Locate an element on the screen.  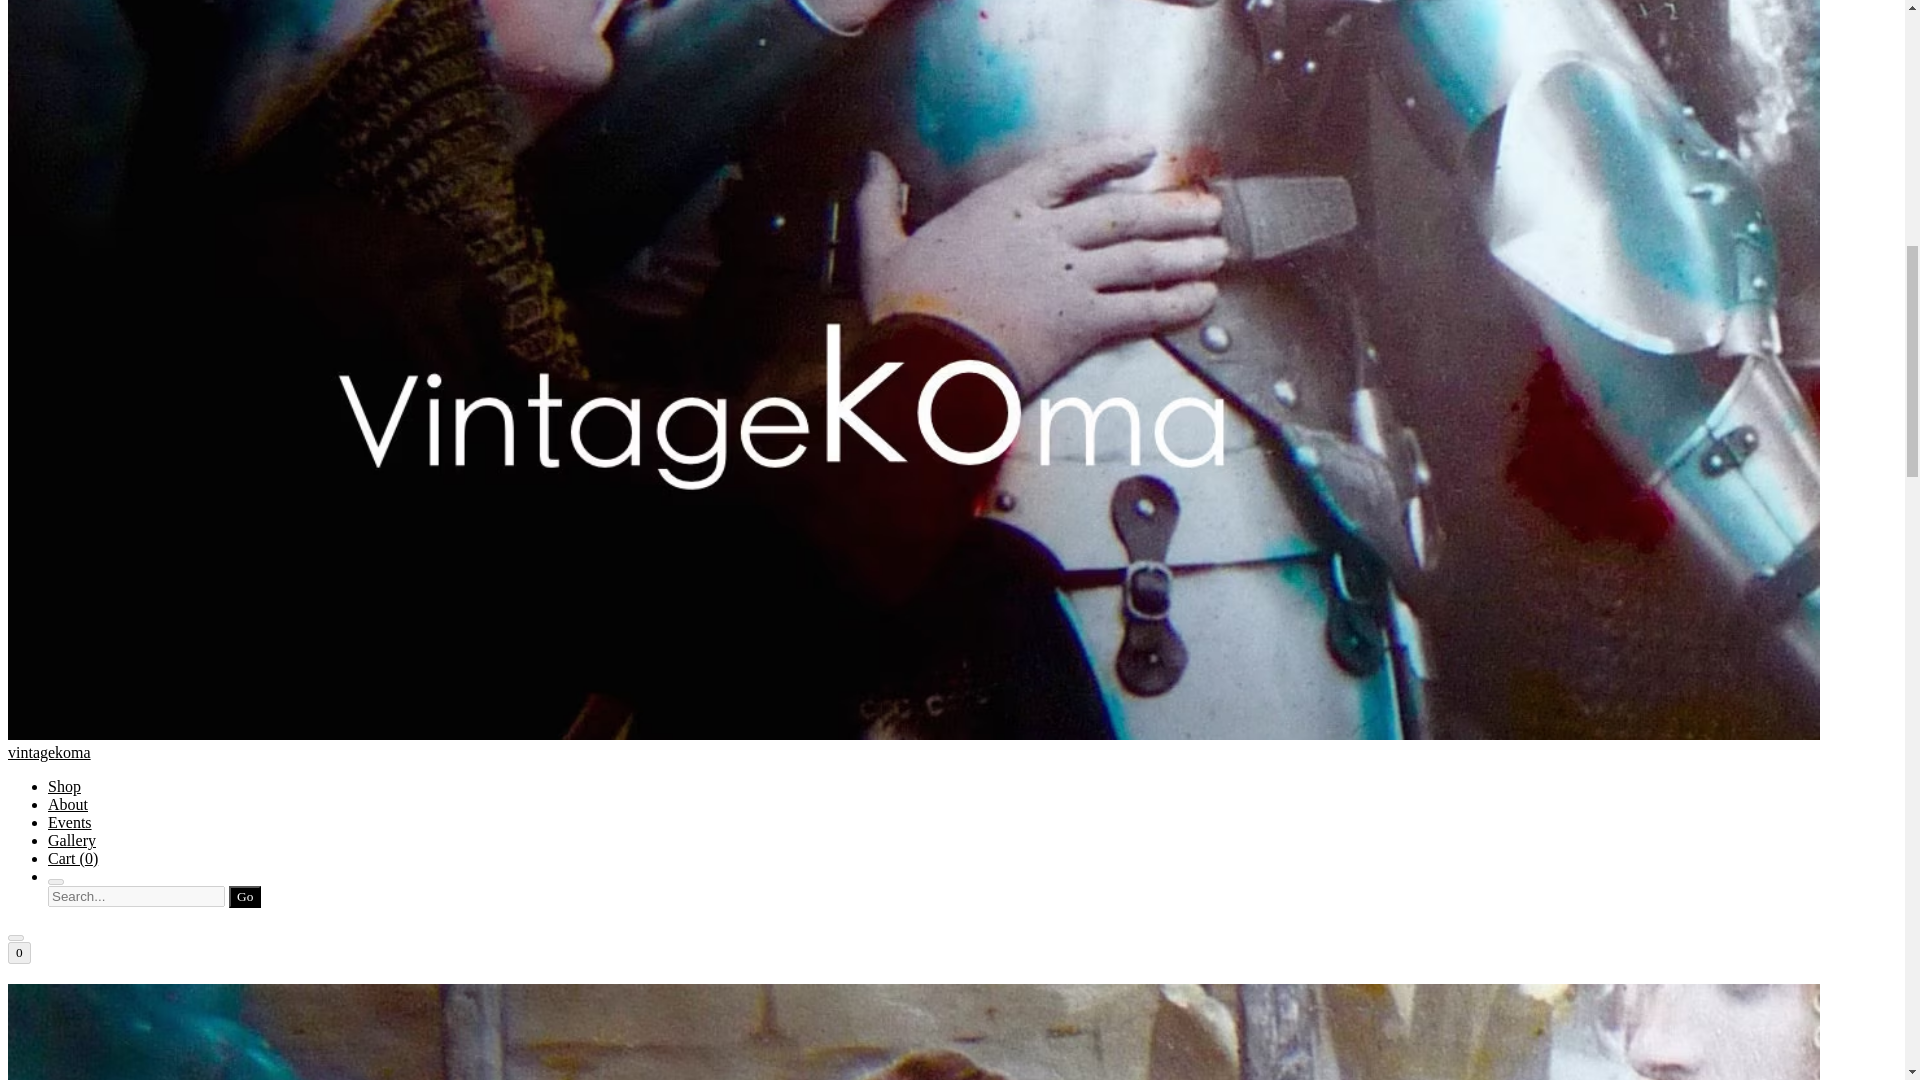
Gallery is located at coordinates (72, 840).